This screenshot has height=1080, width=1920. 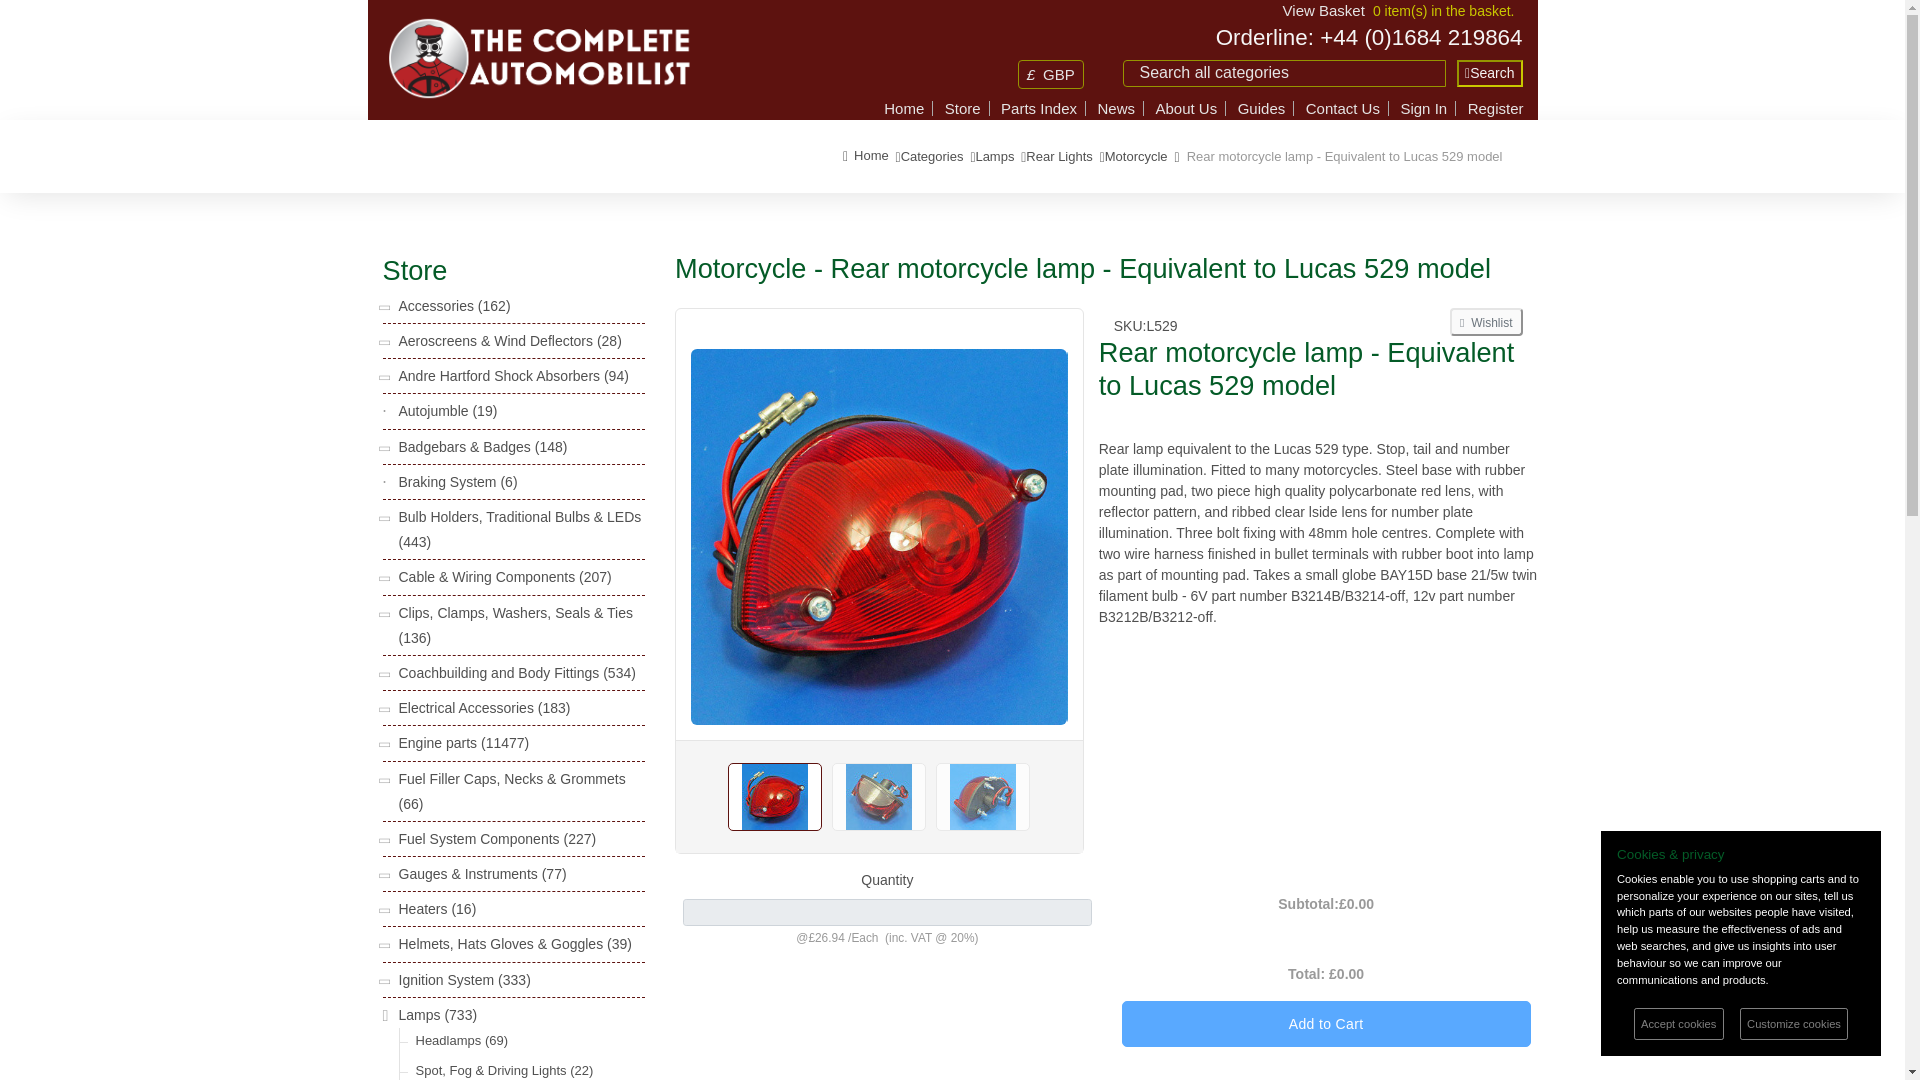 What do you see at coordinates (1262, 108) in the screenshot?
I see `View Guides` at bounding box center [1262, 108].